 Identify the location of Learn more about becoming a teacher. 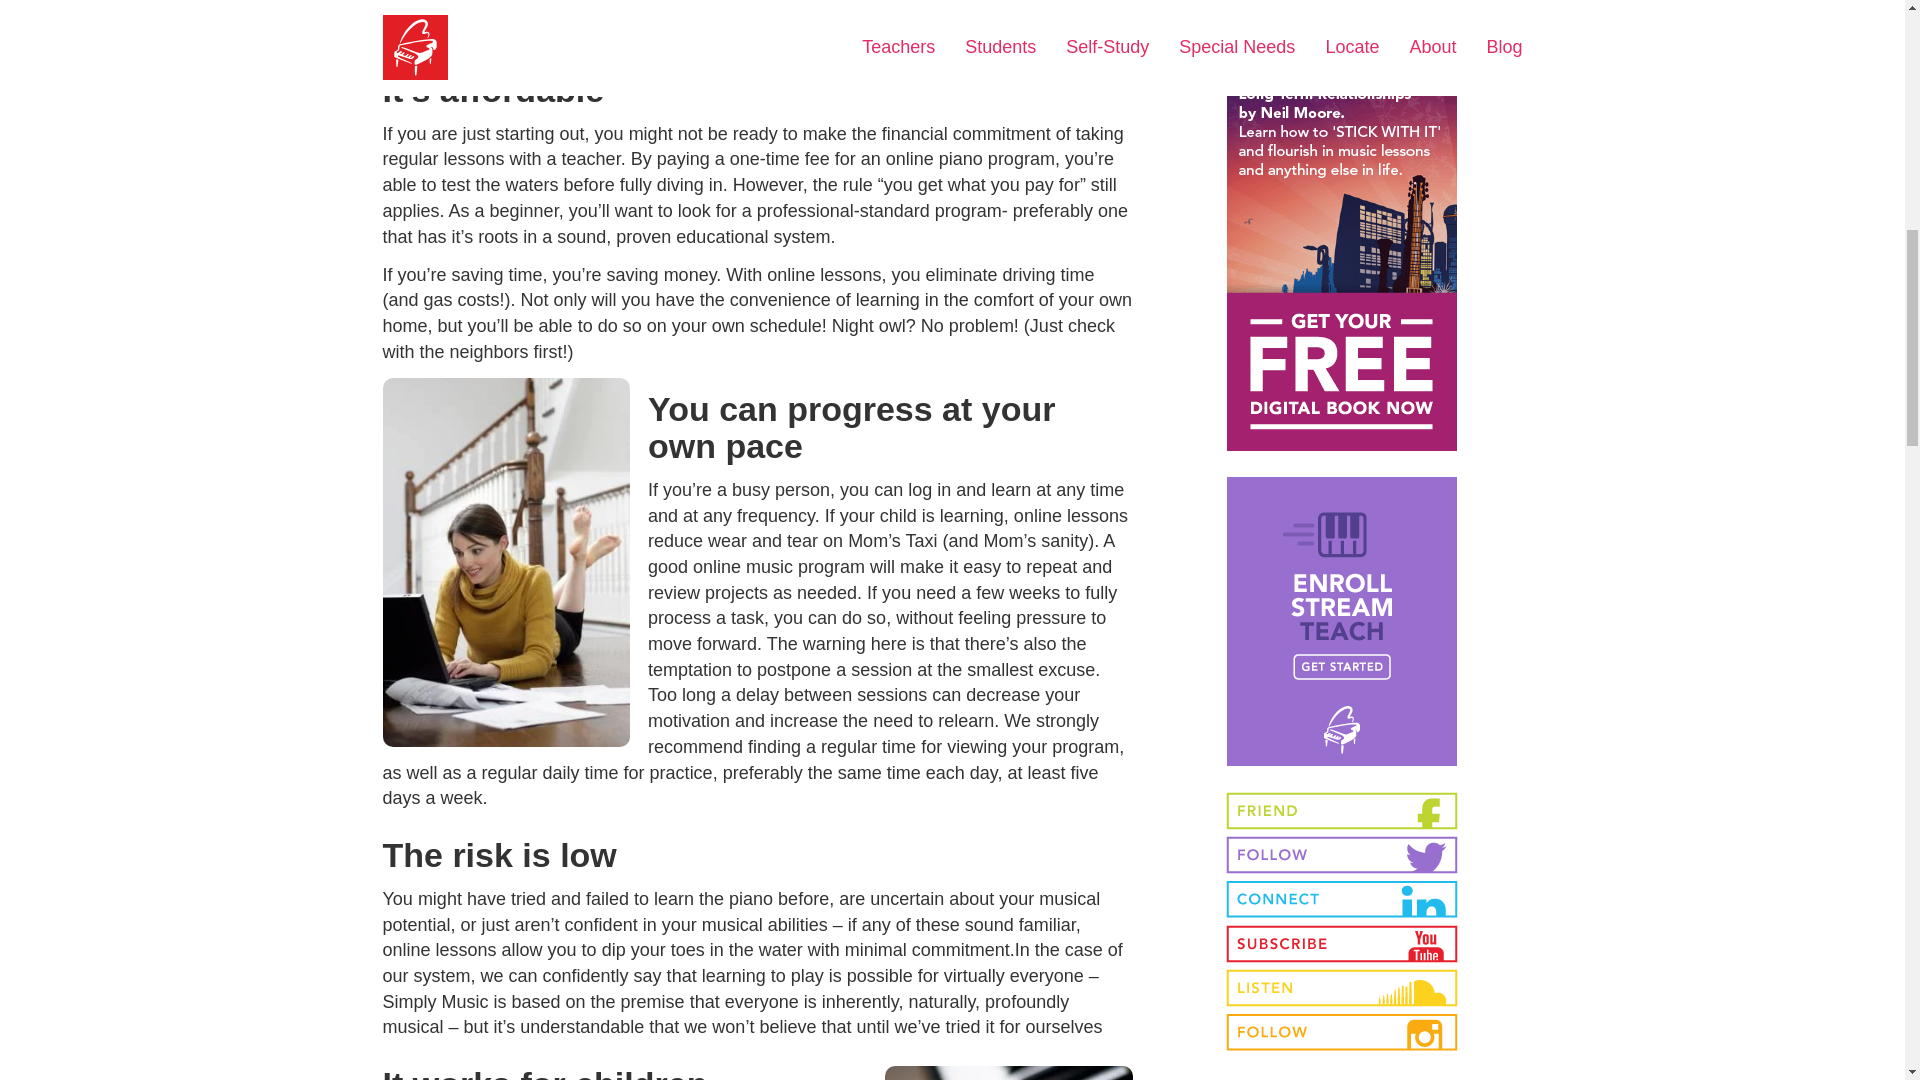
(1342, 632).